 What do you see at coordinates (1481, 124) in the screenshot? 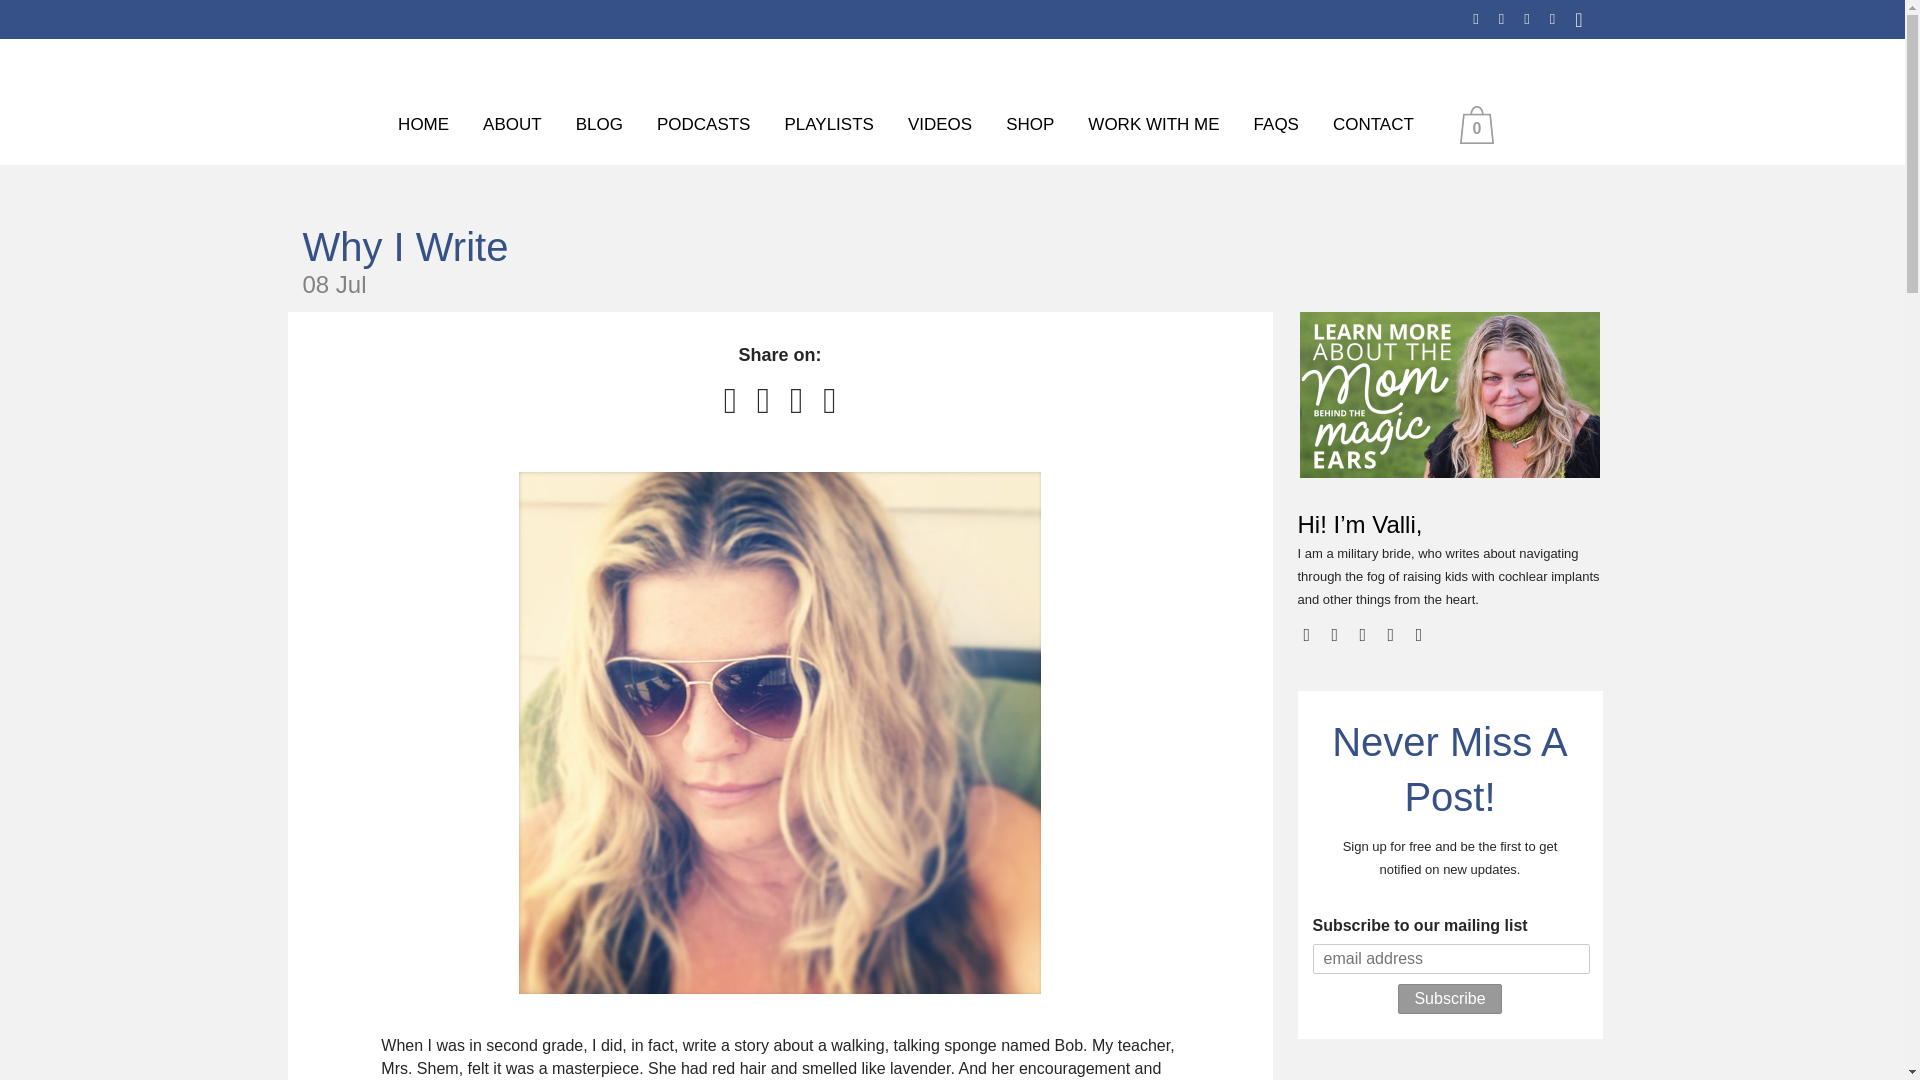
I see `0` at bounding box center [1481, 124].